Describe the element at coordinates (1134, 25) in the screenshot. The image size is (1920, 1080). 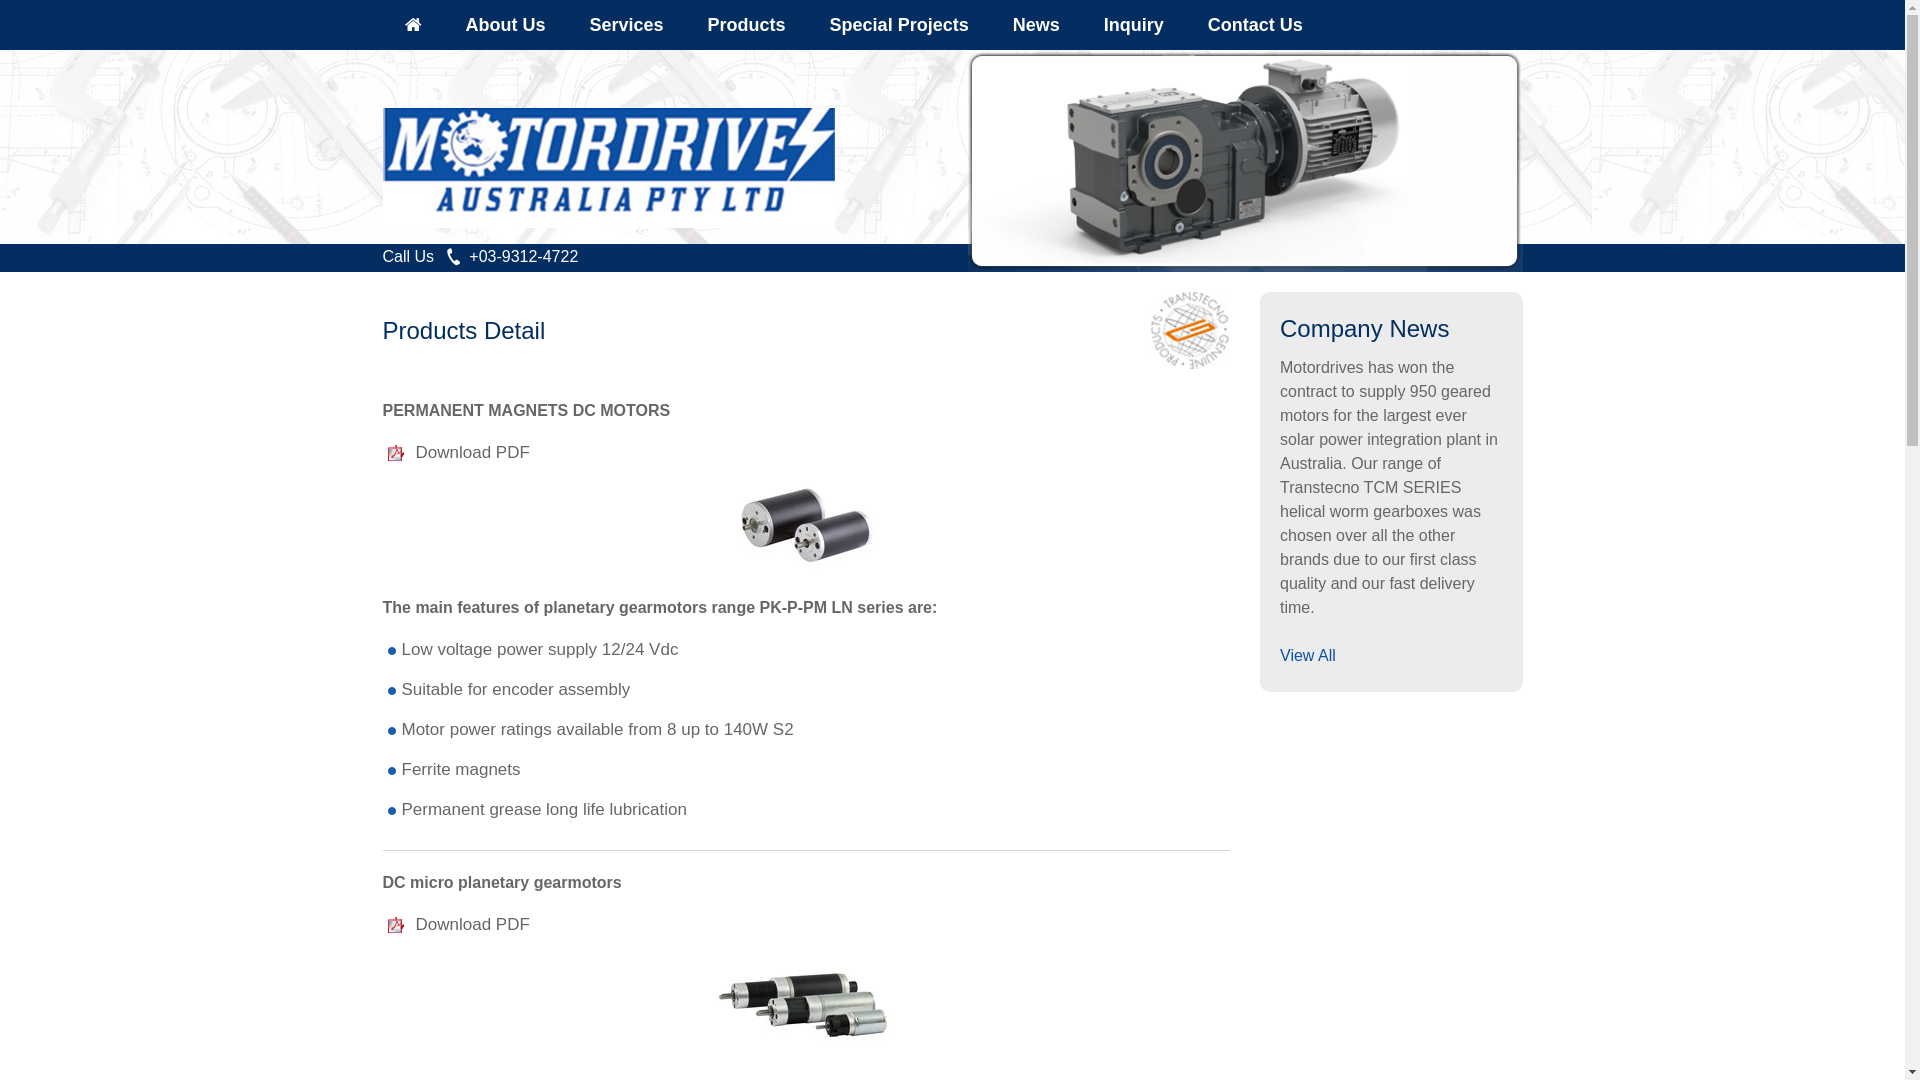
I see `Inquiry` at that location.